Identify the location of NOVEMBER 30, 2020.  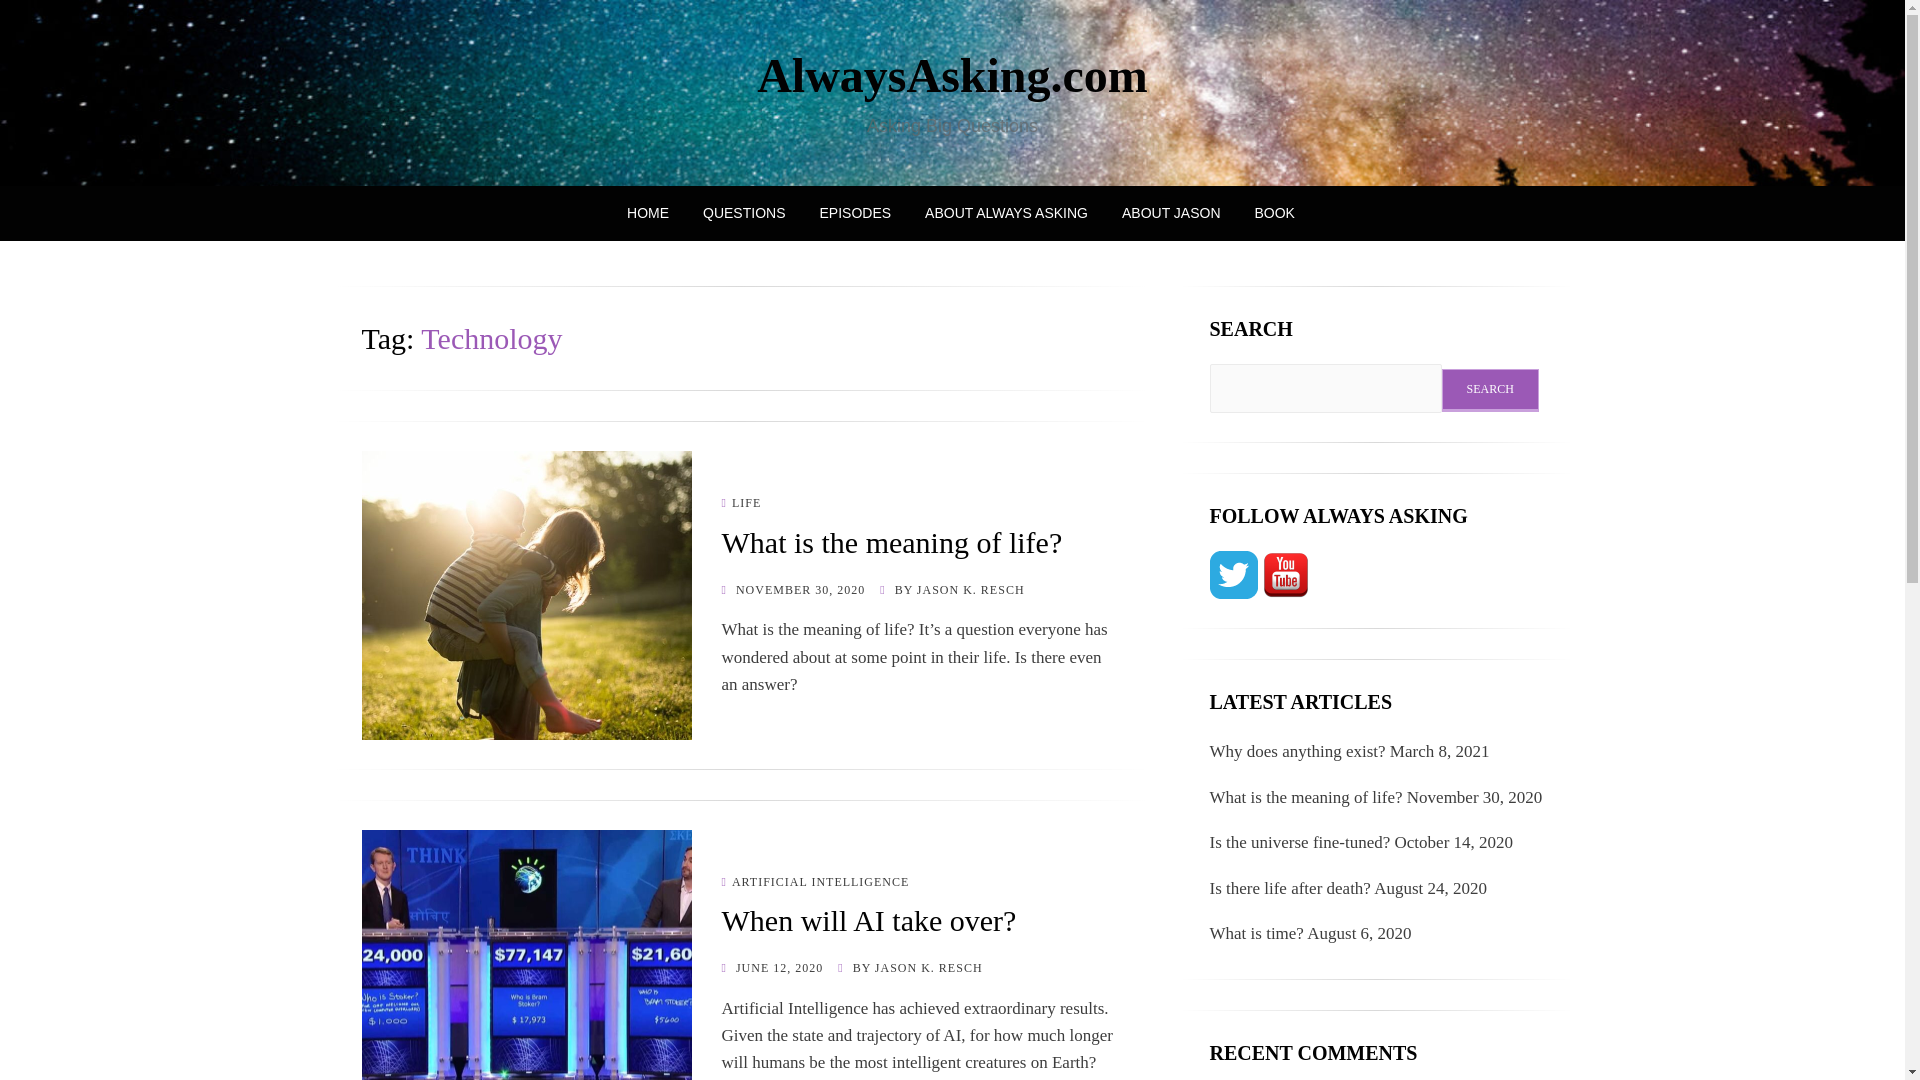
(793, 590).